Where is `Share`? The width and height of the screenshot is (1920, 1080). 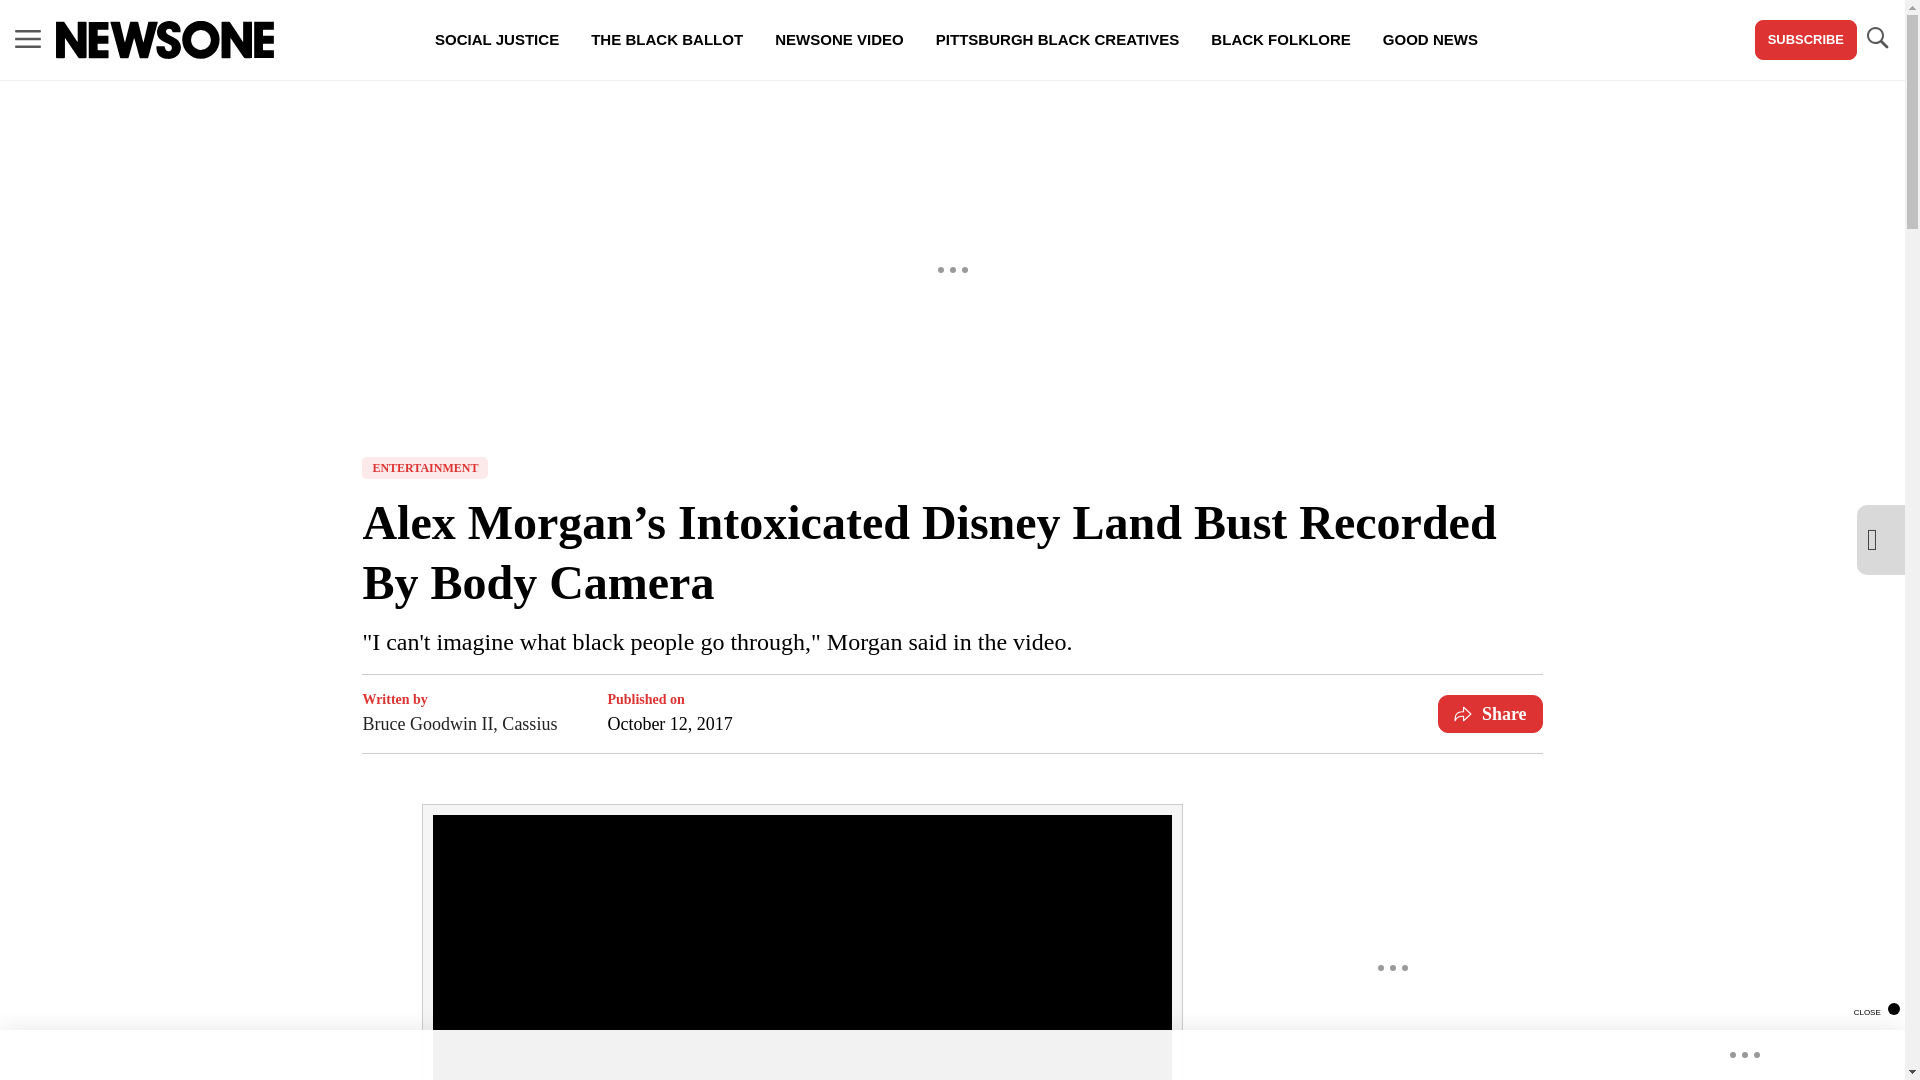
Share is located at coordinates (1490, 714).